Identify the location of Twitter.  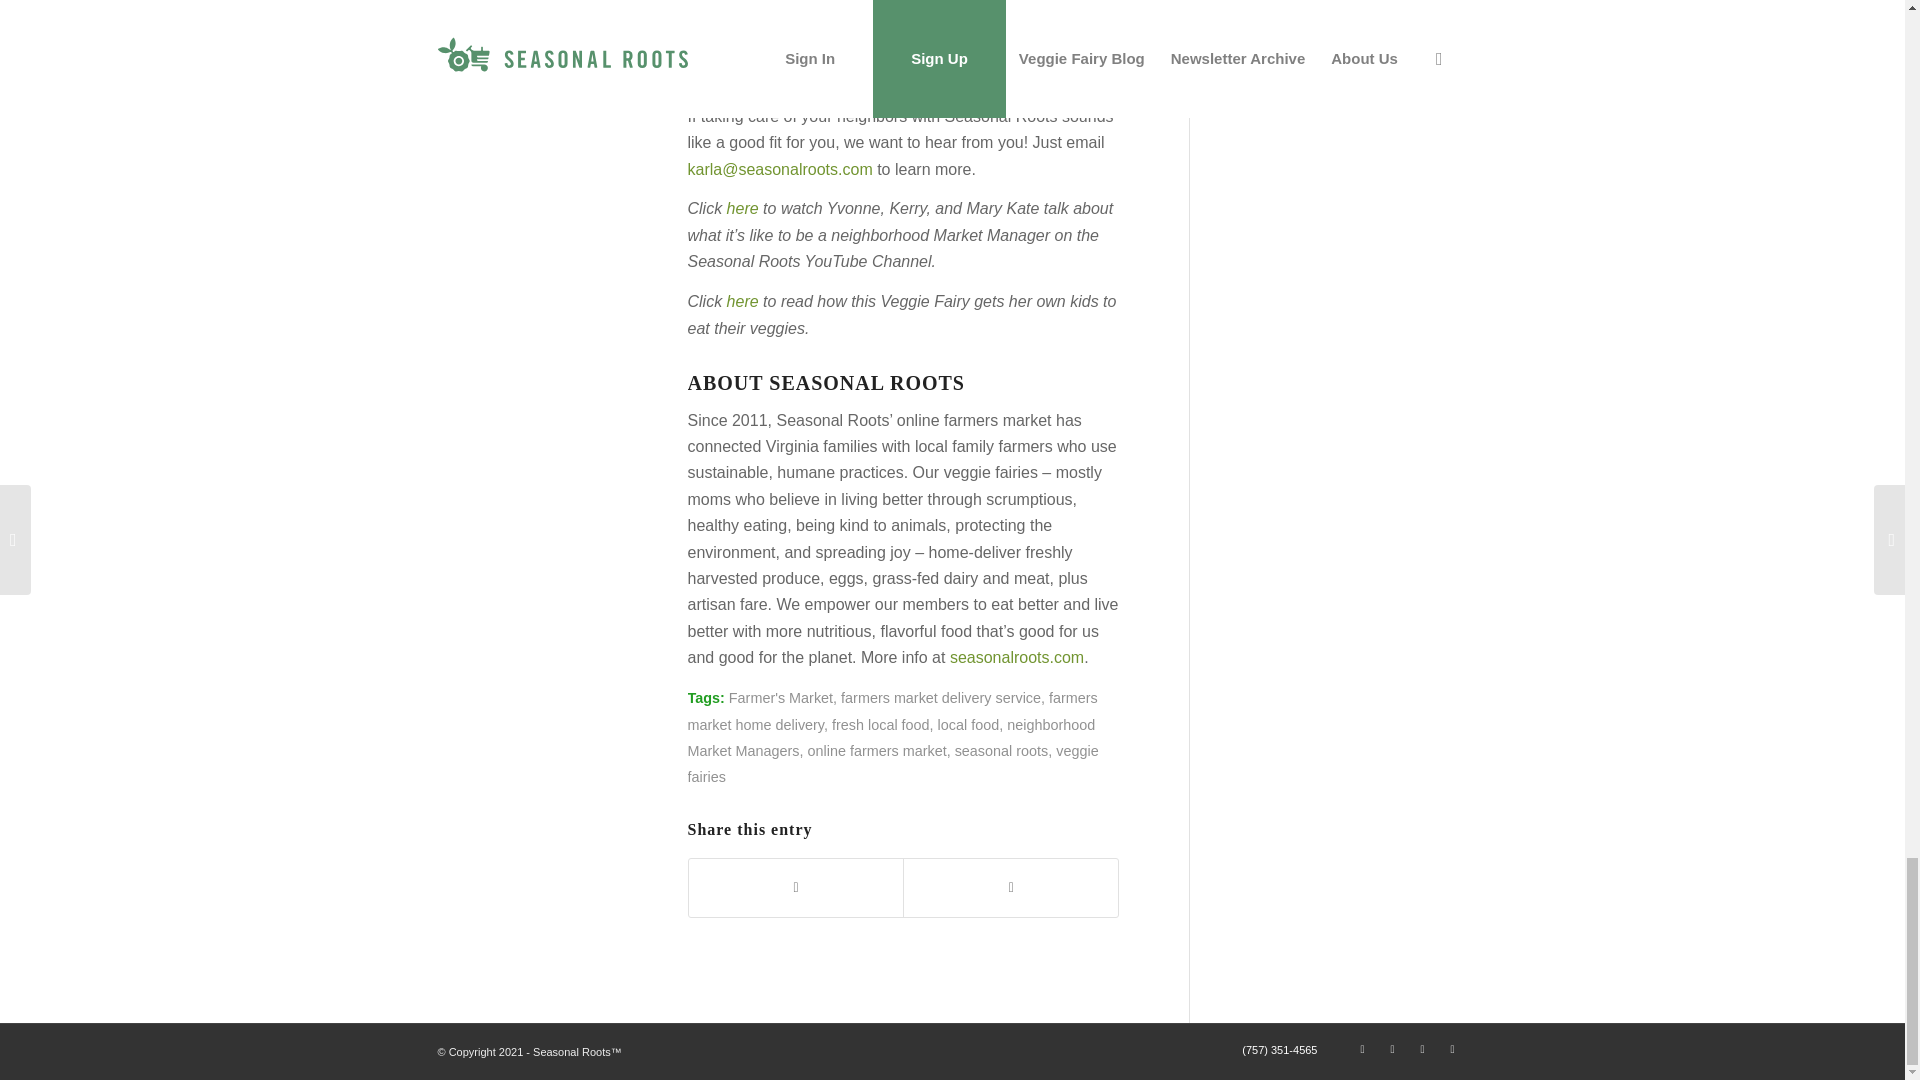
(1422, 1048).